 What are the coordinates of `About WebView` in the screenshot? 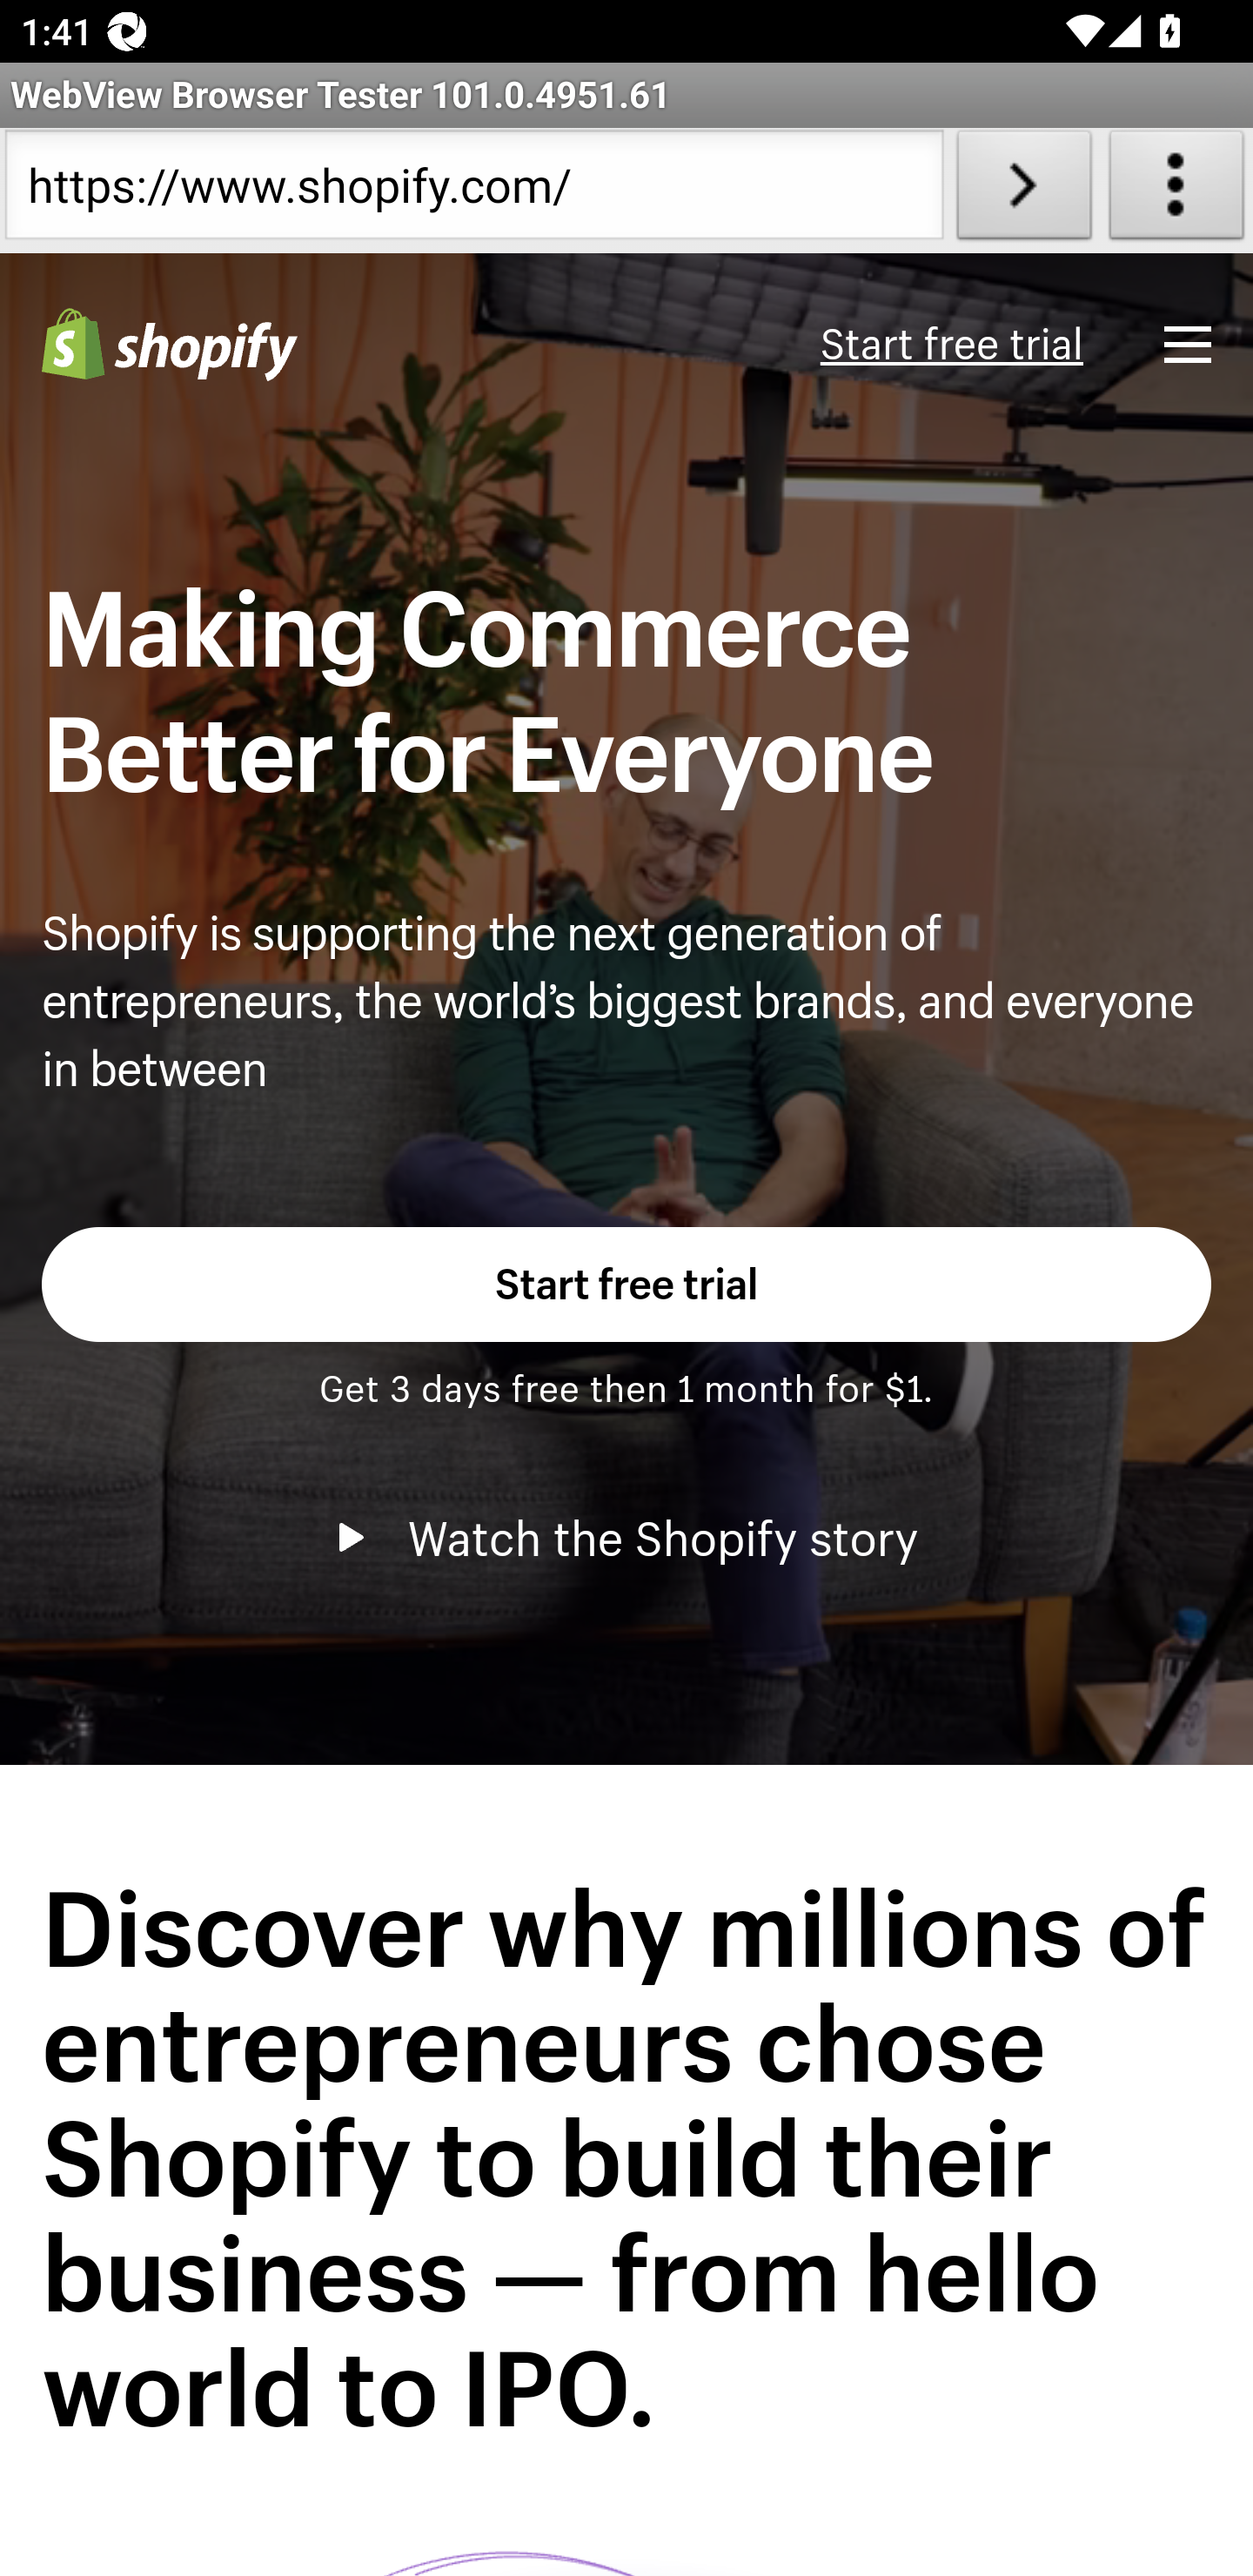 It's located at (1176, 191).